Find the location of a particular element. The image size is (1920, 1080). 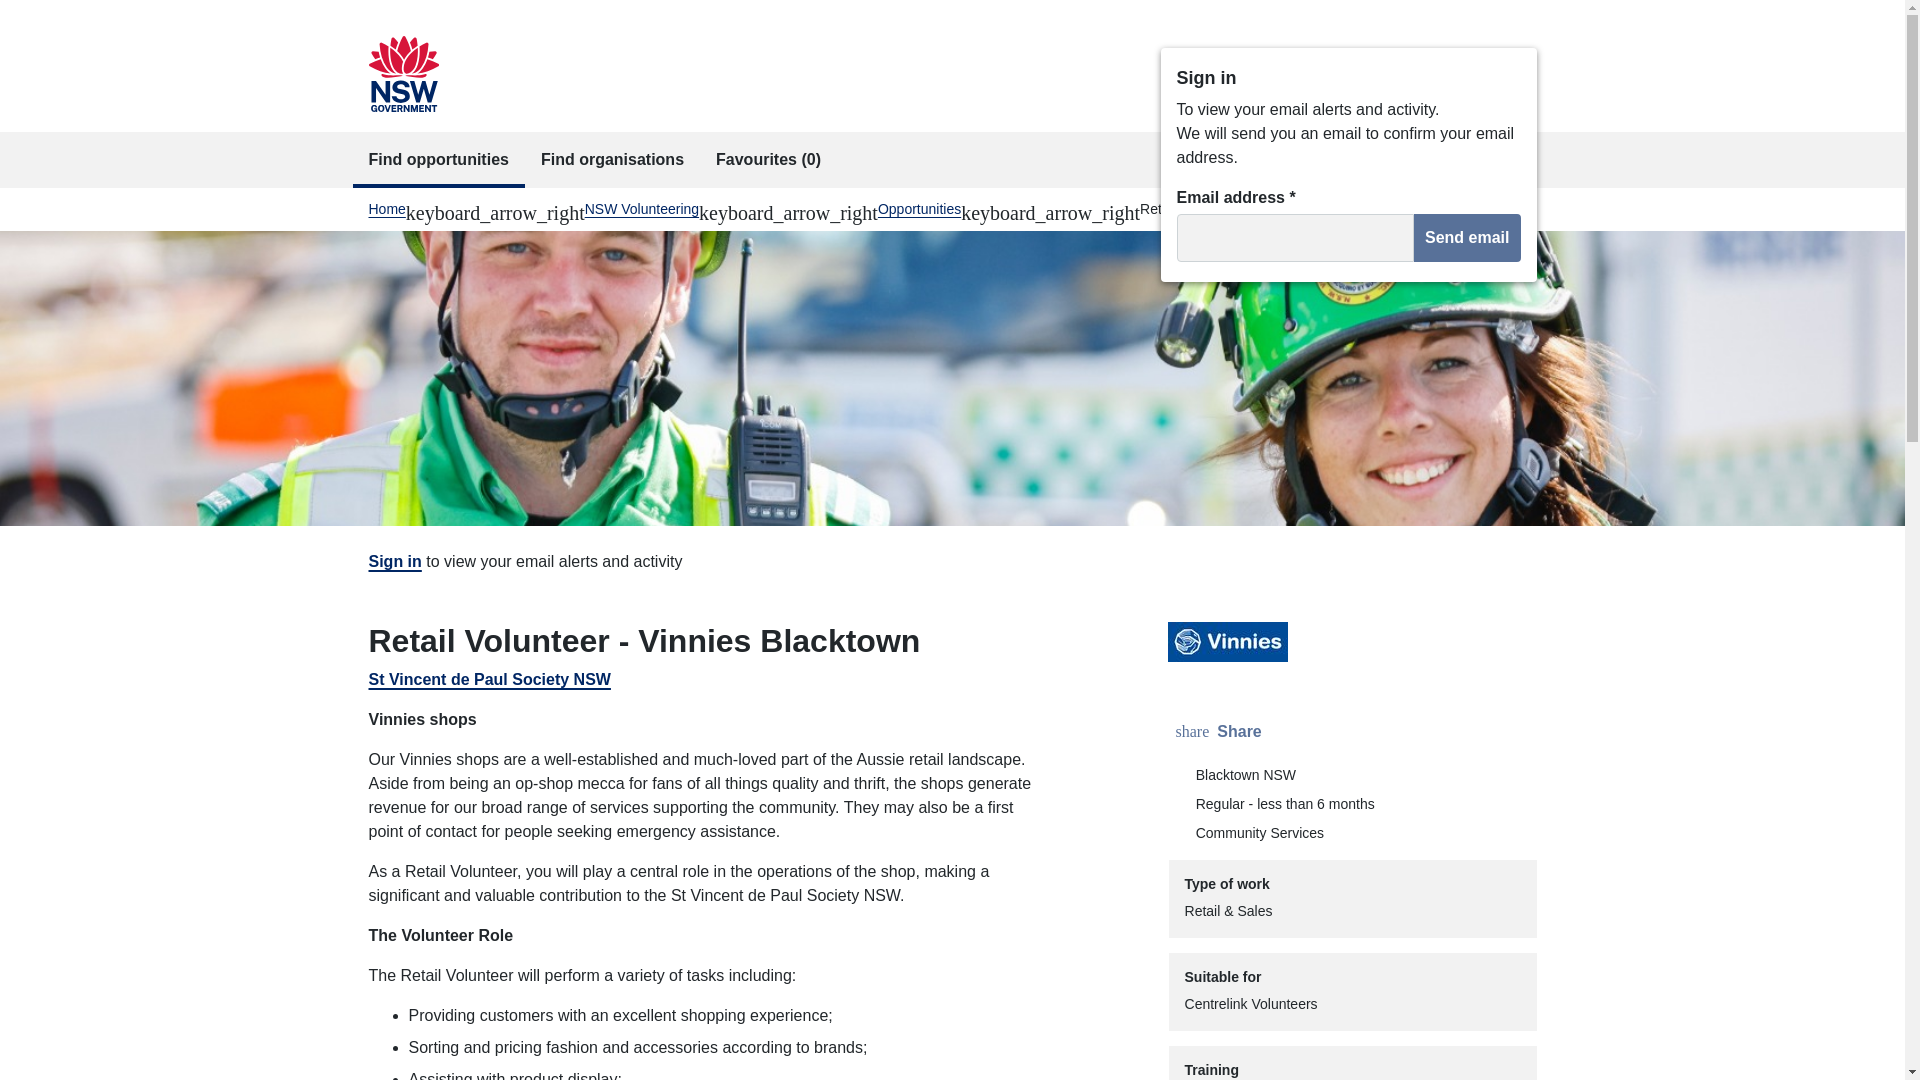

Find opportunities is located at coordinates (612, 159).